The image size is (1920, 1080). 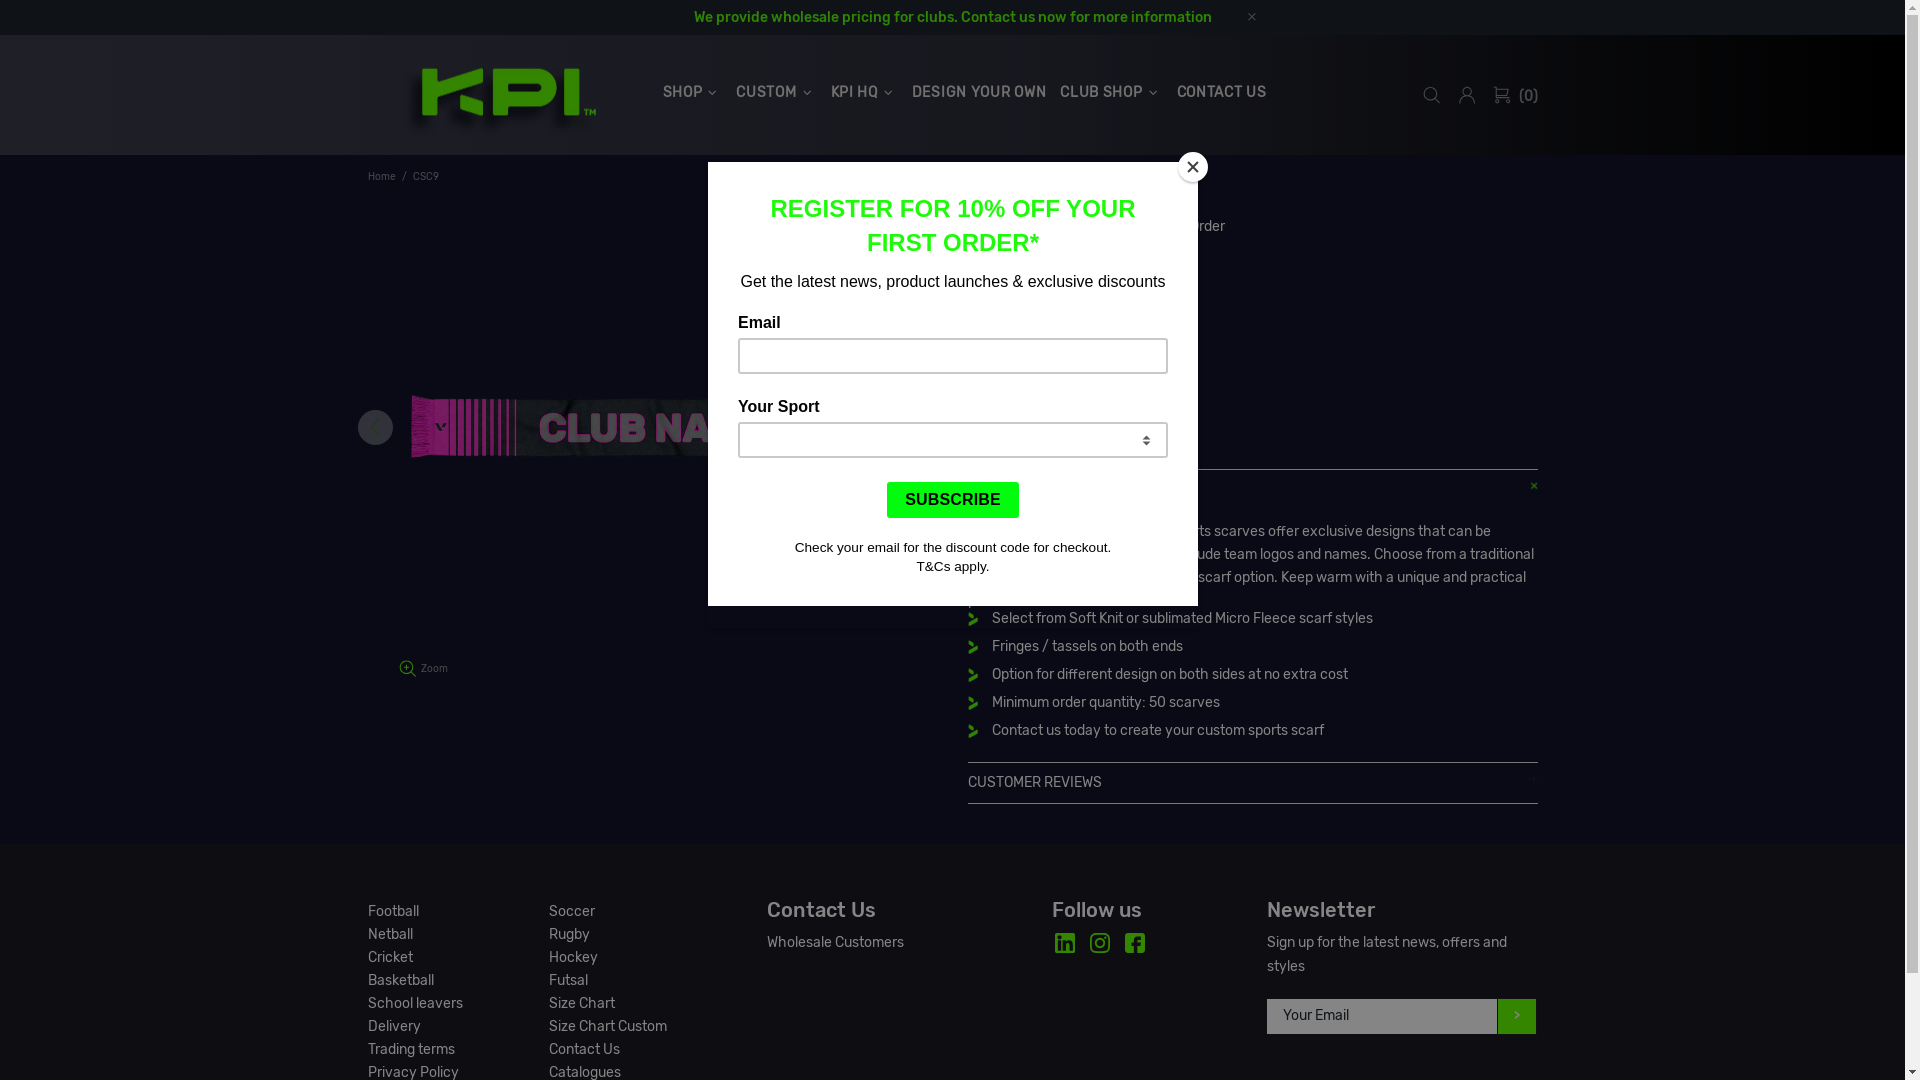 I want to click on Football, so click(x=394, y=912).